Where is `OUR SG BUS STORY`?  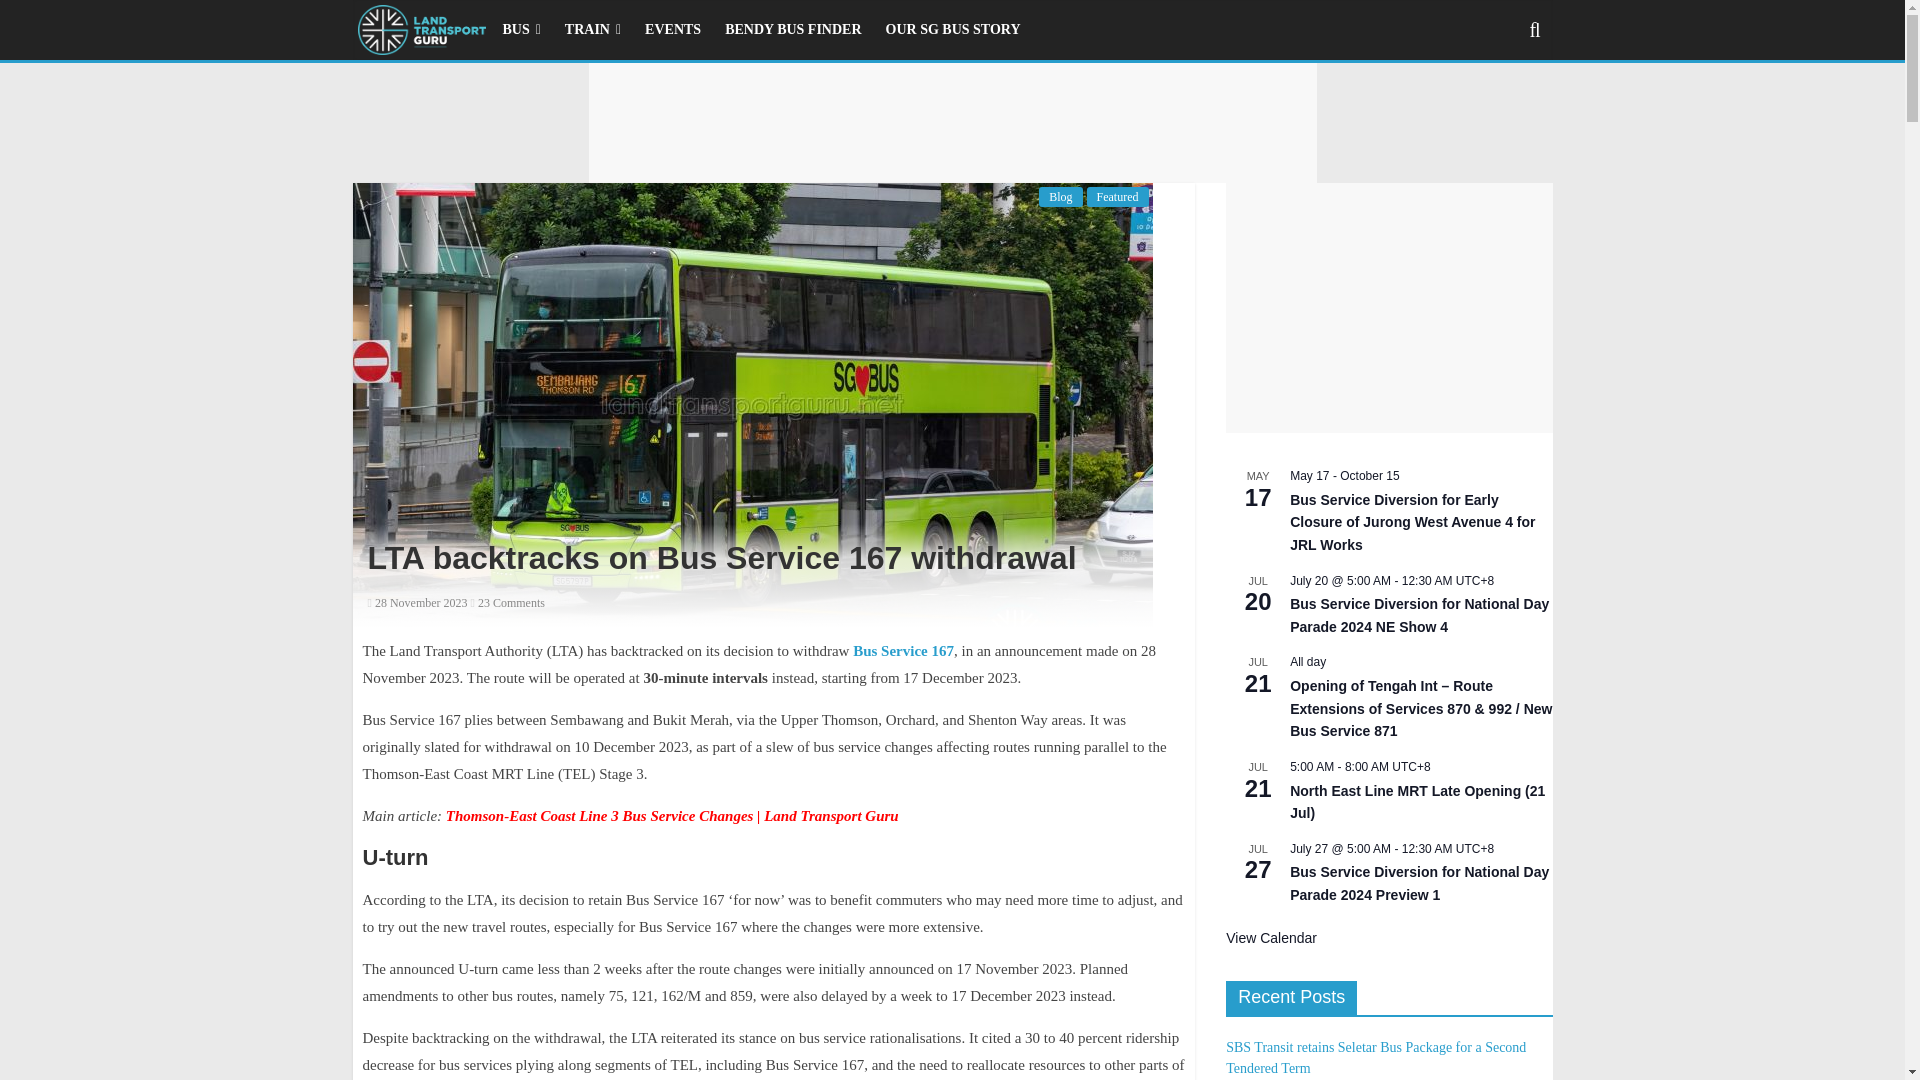 OUR SG BUS STORY is located at coordinates (952, 29).